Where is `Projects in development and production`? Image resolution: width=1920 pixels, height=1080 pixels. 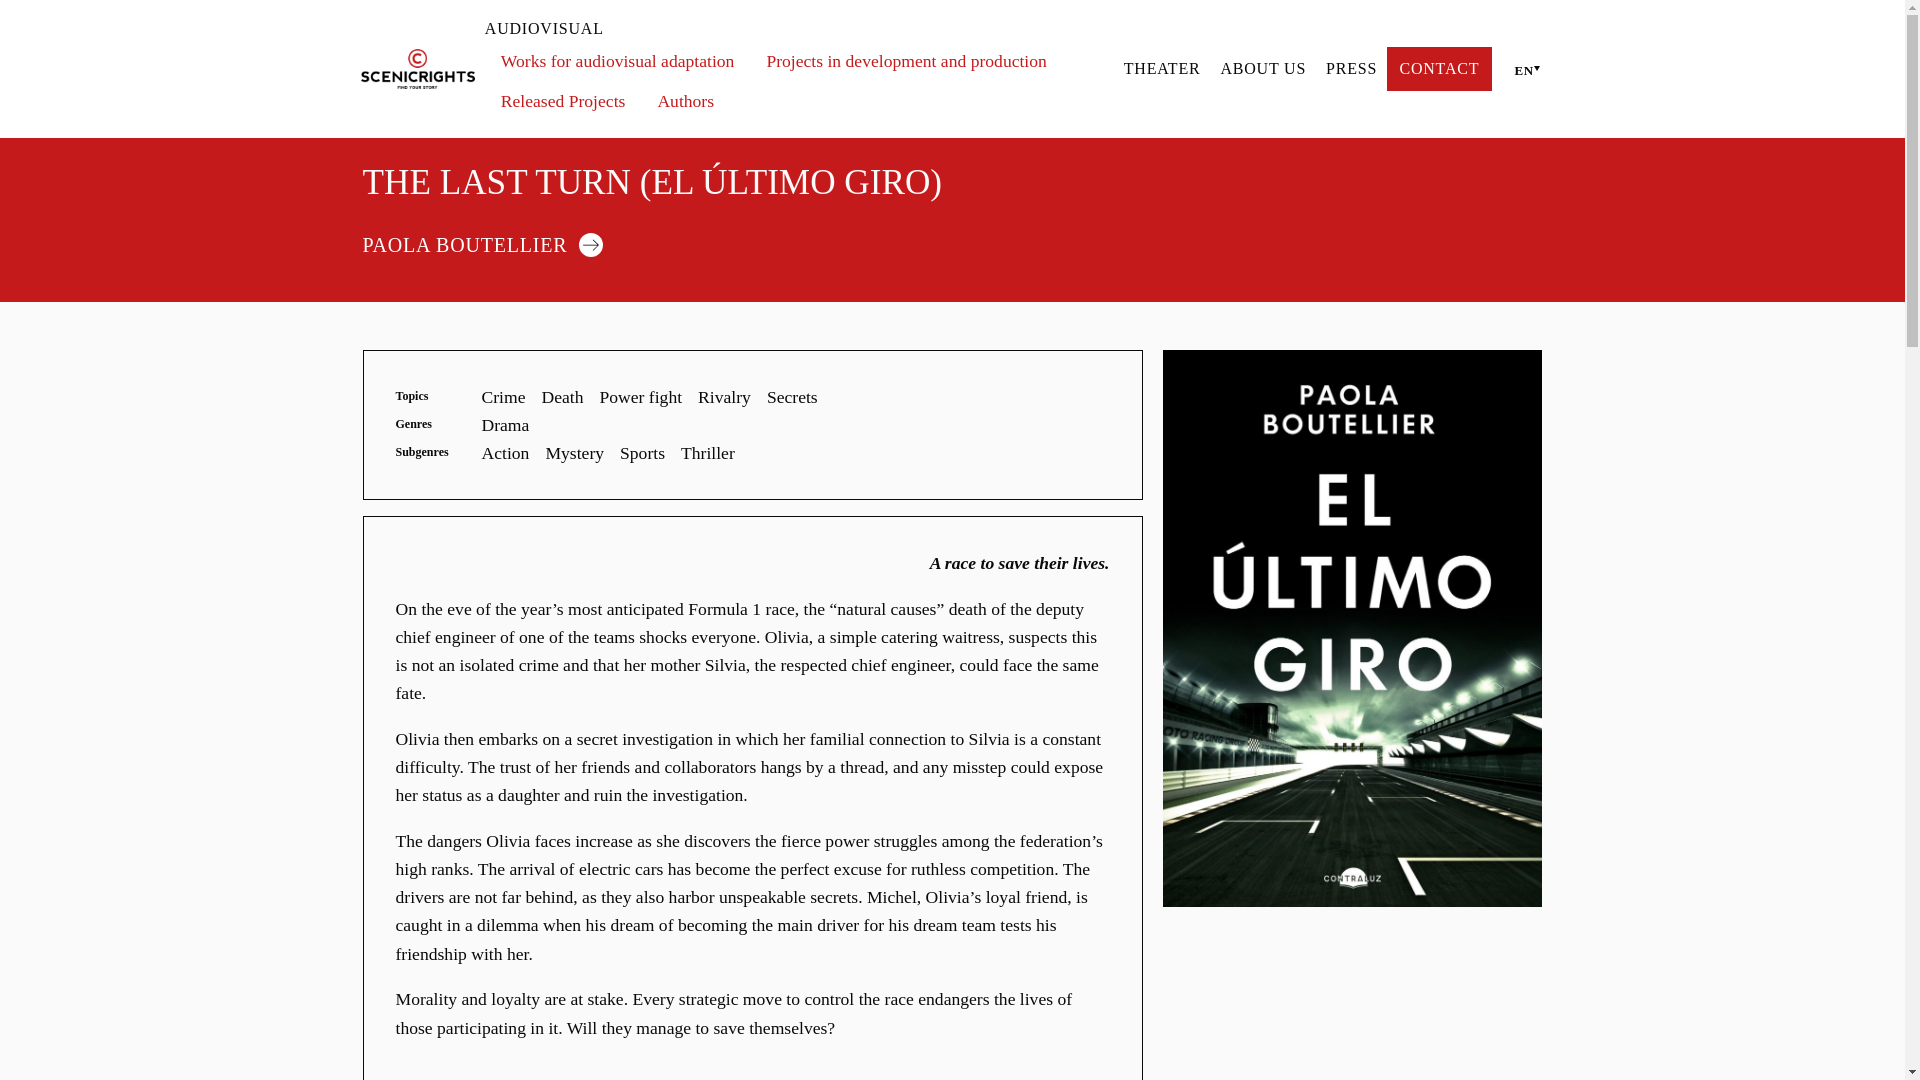 Projects in development and production is located at coordinates (906, 62).